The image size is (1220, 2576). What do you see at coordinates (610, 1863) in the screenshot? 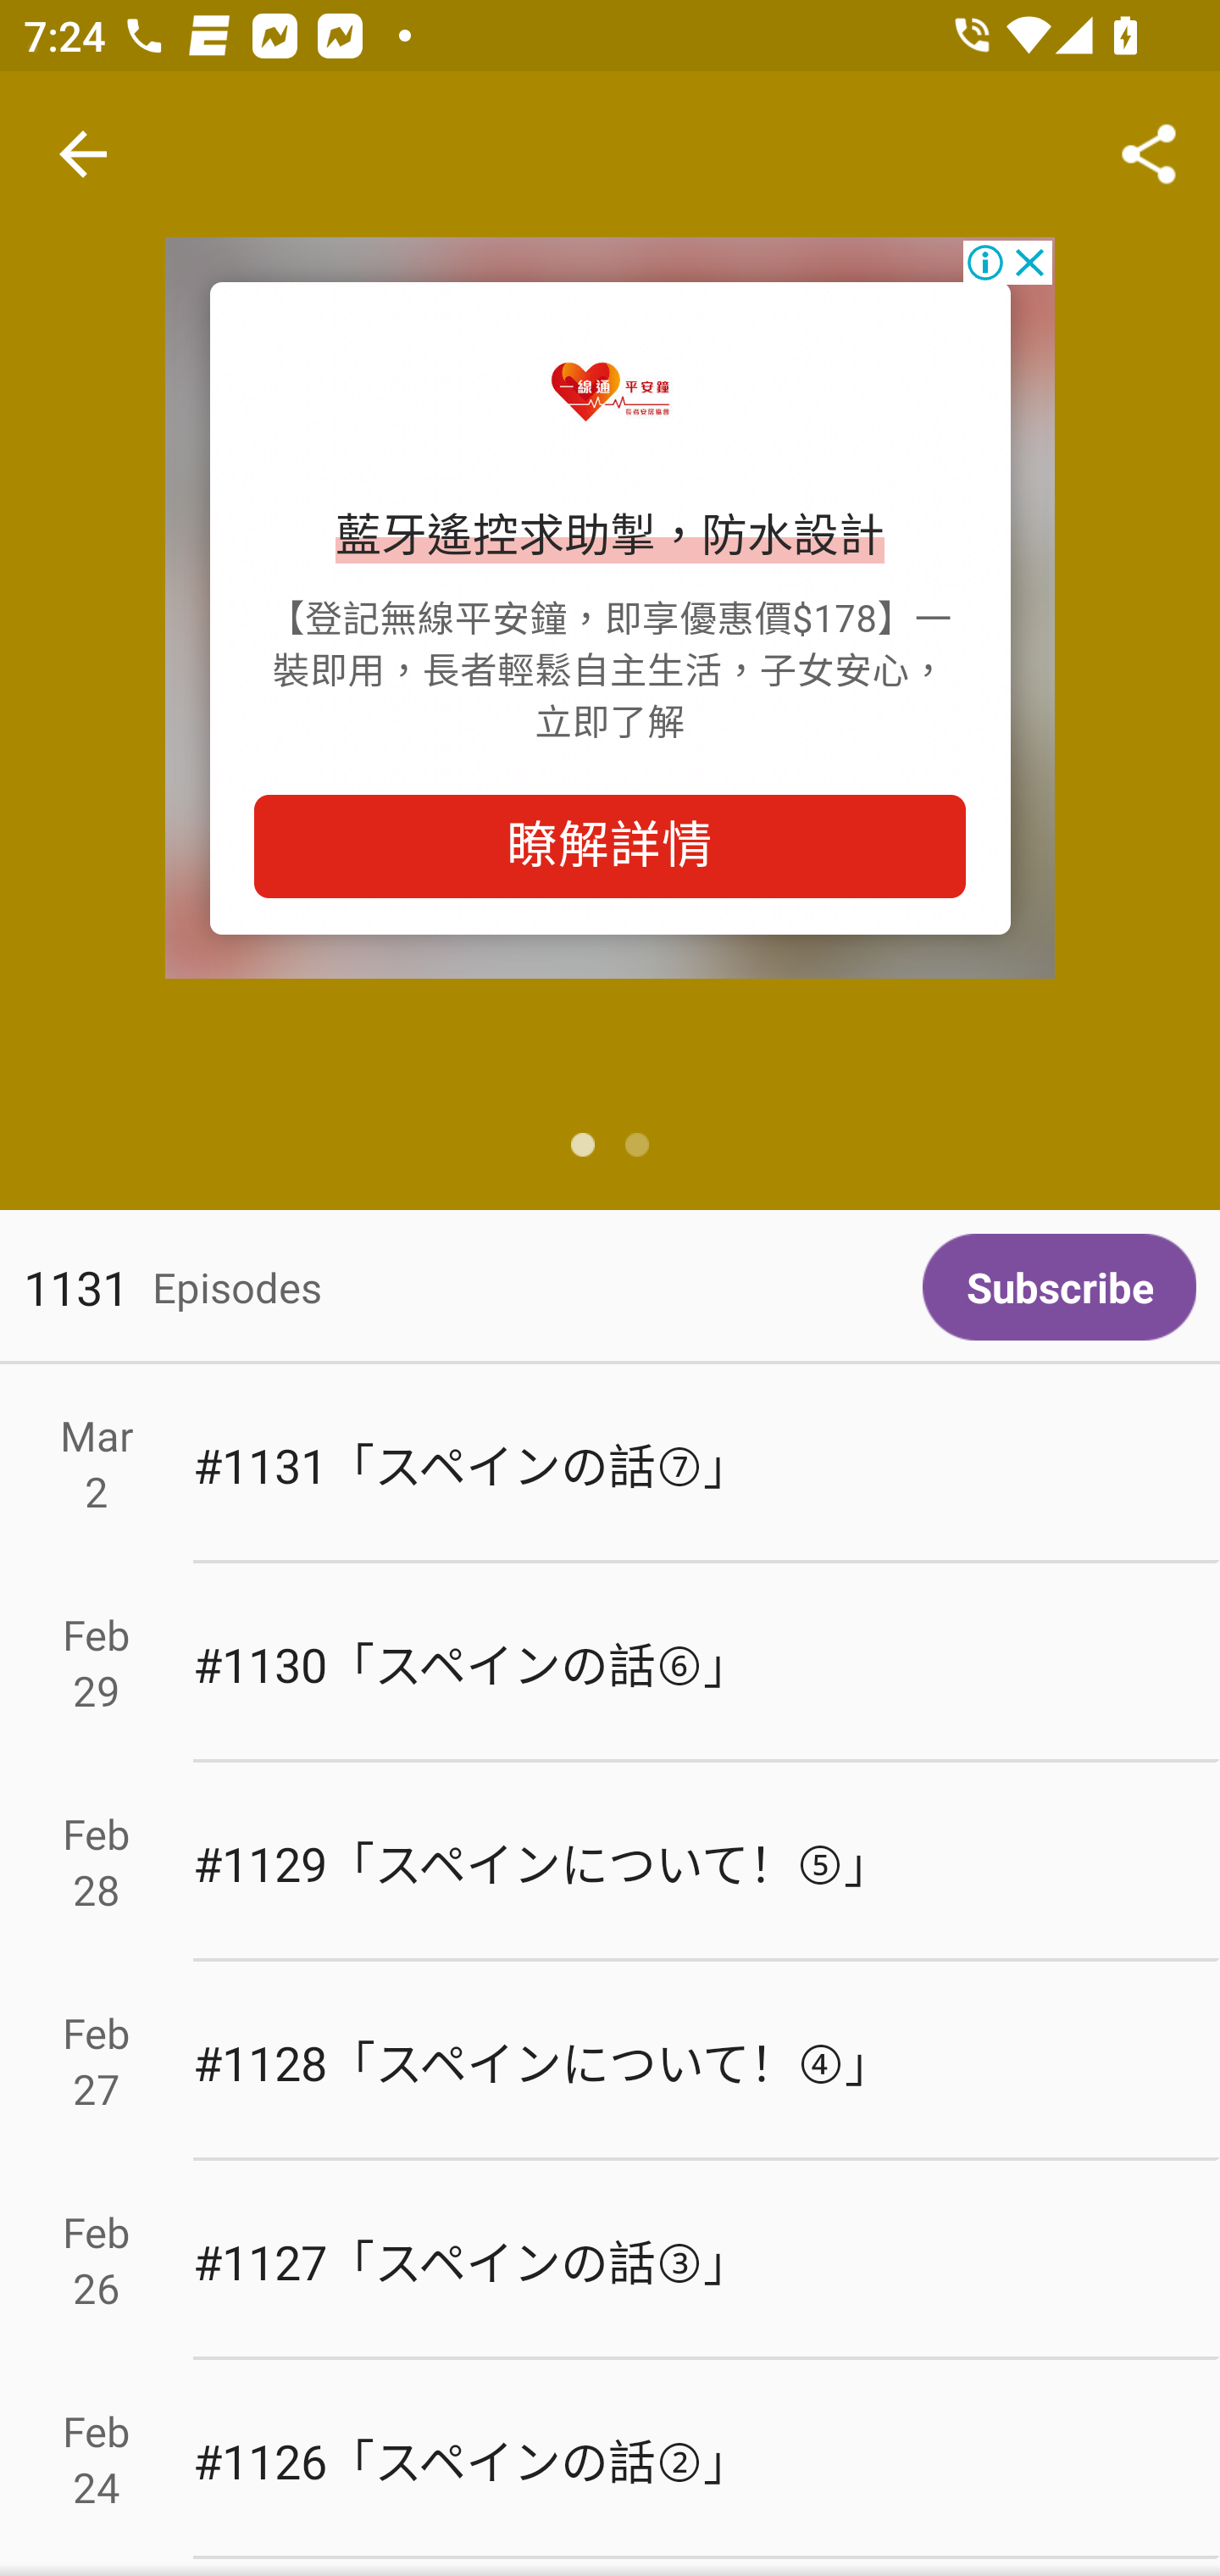
I see `Feb 28 #1129「スペインについて！⑤」` at bounding box center [610, 1863].